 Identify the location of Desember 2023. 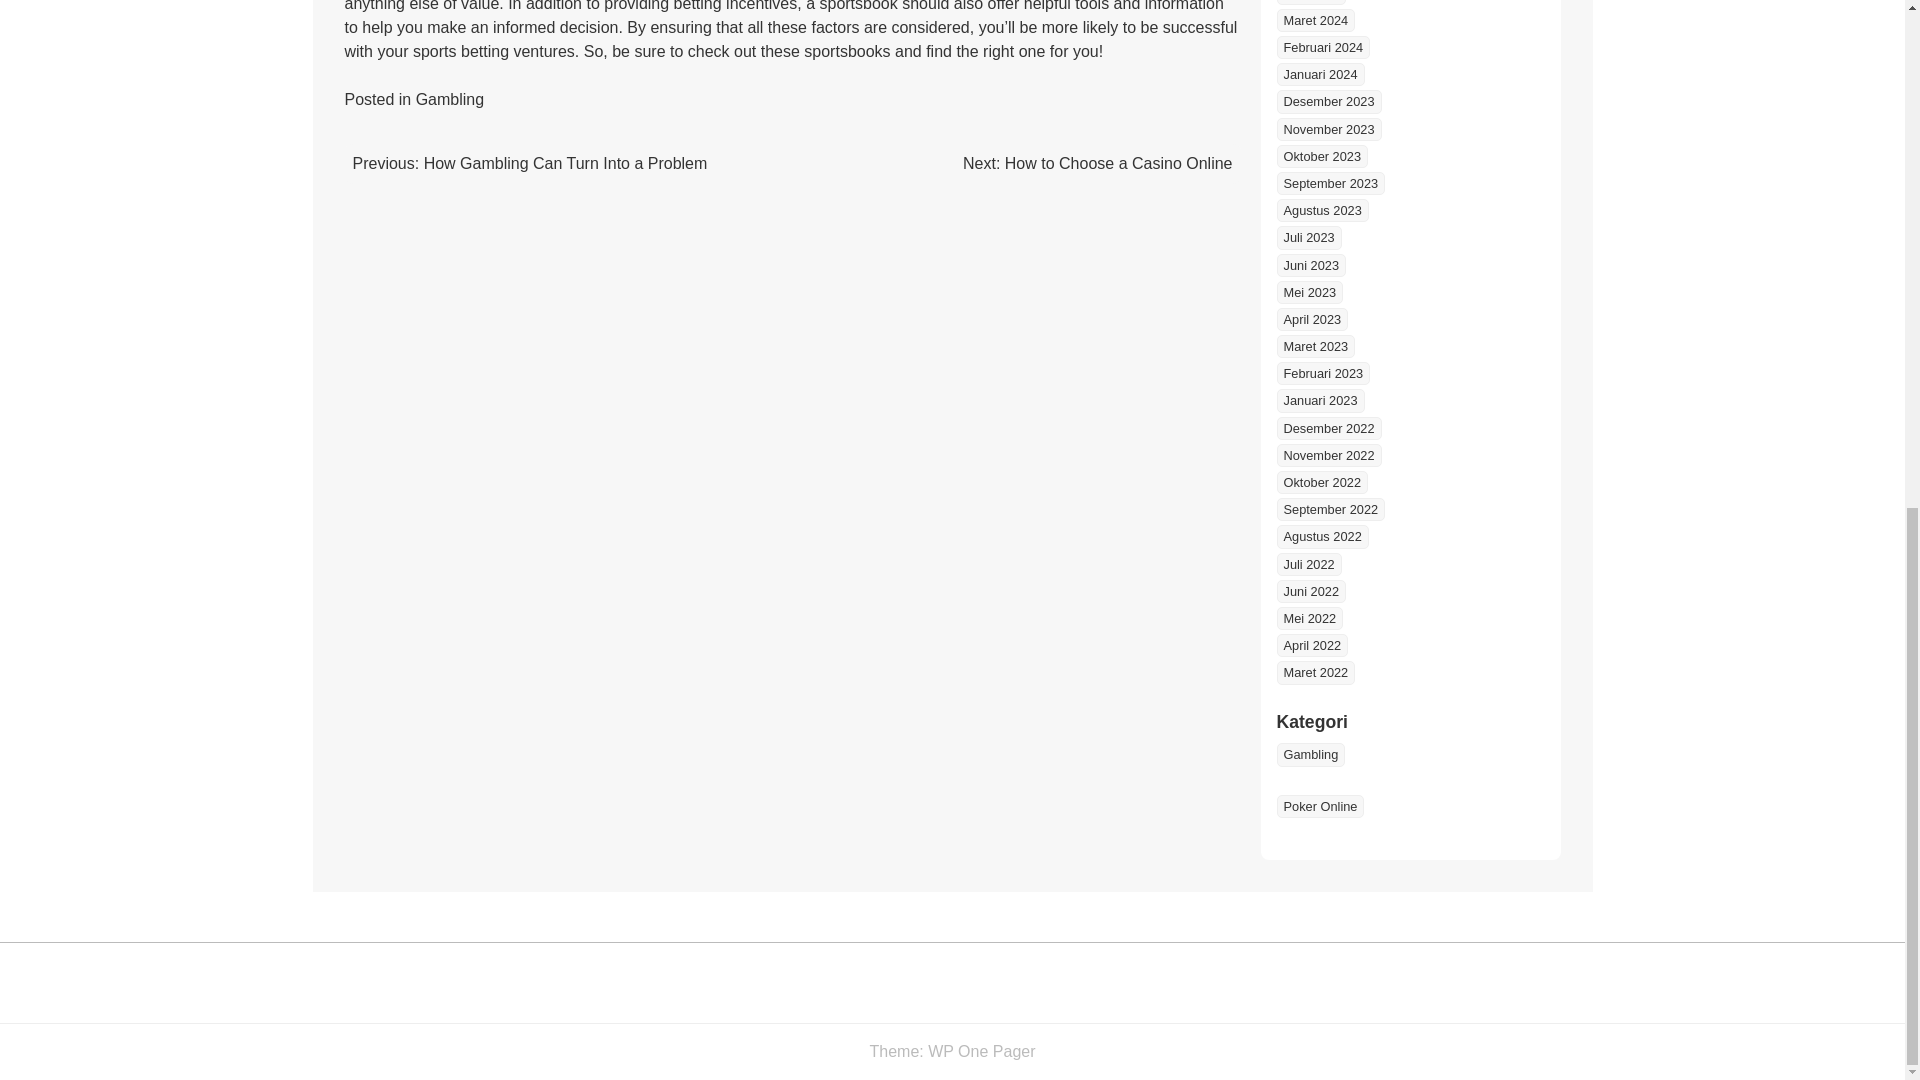
(1328, 101).